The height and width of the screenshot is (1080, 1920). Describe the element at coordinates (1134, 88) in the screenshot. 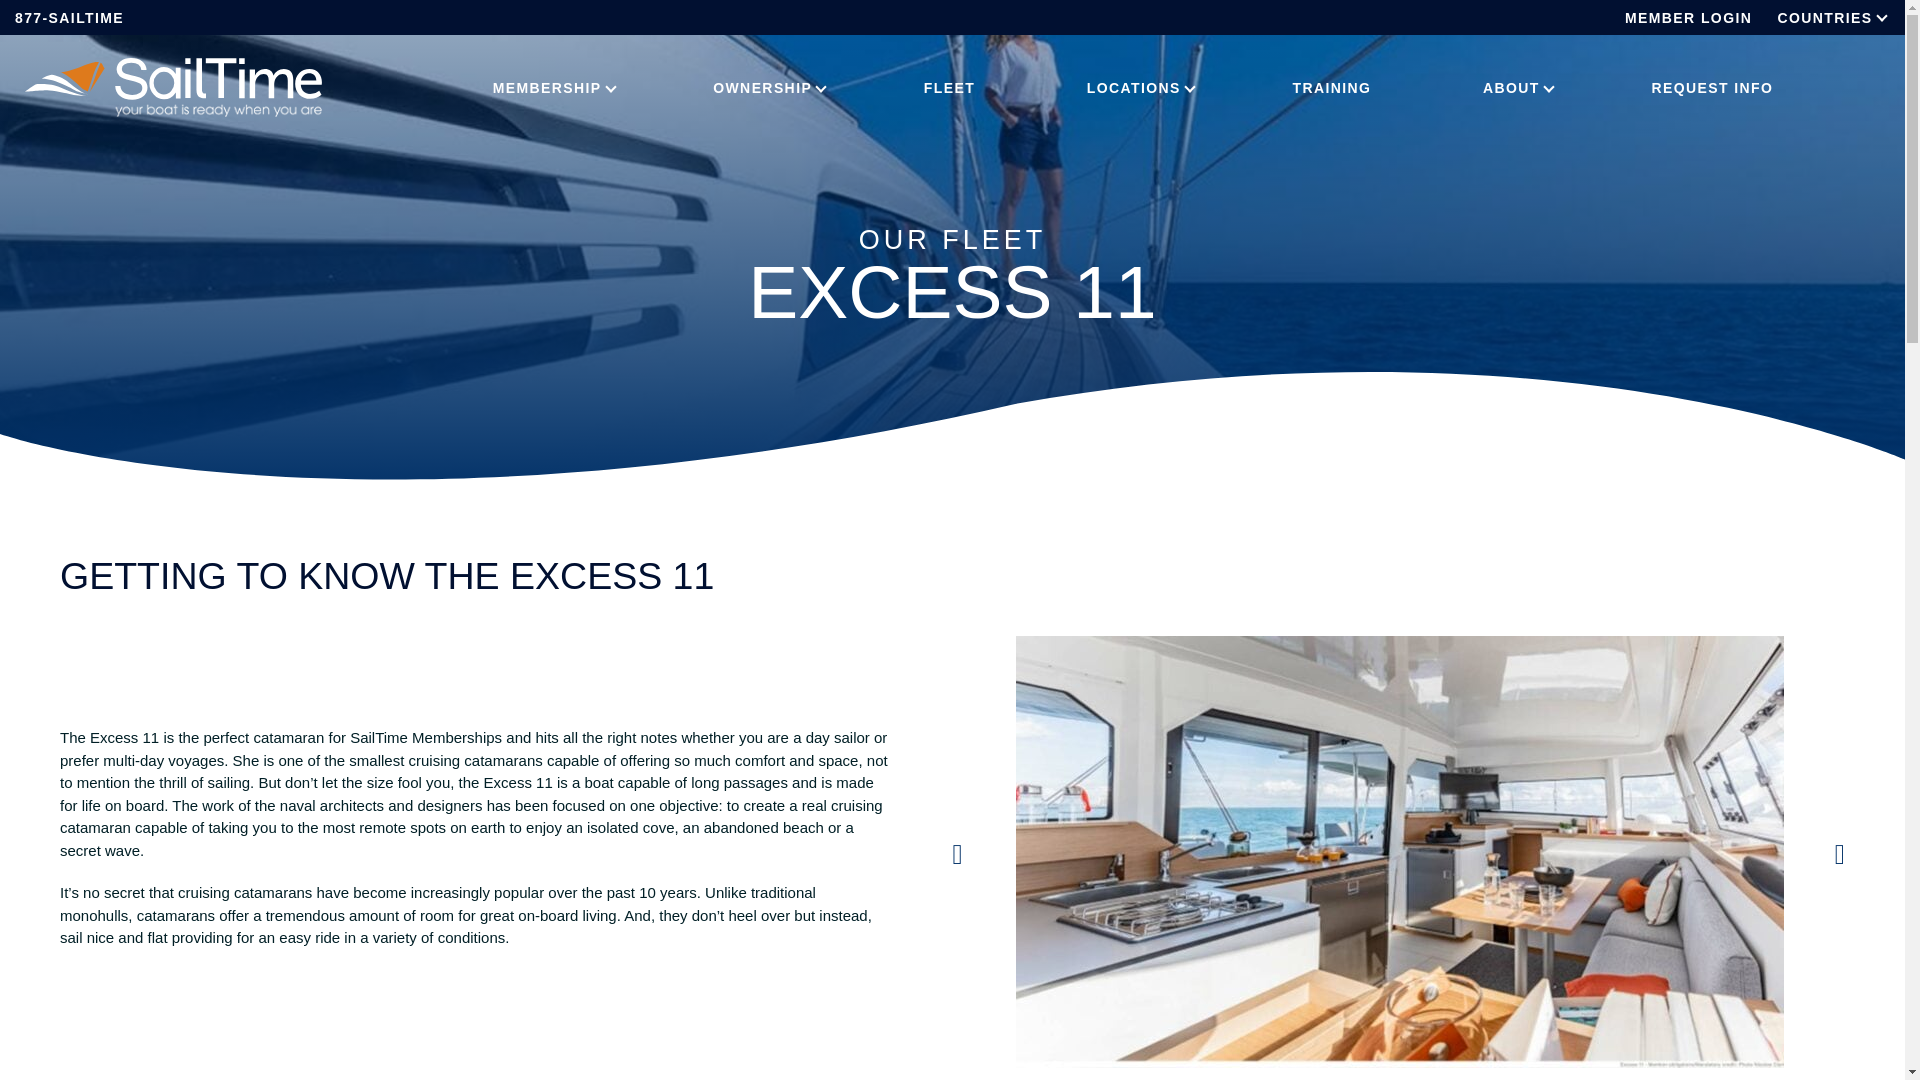

I see `LOCATIONS` at that location.